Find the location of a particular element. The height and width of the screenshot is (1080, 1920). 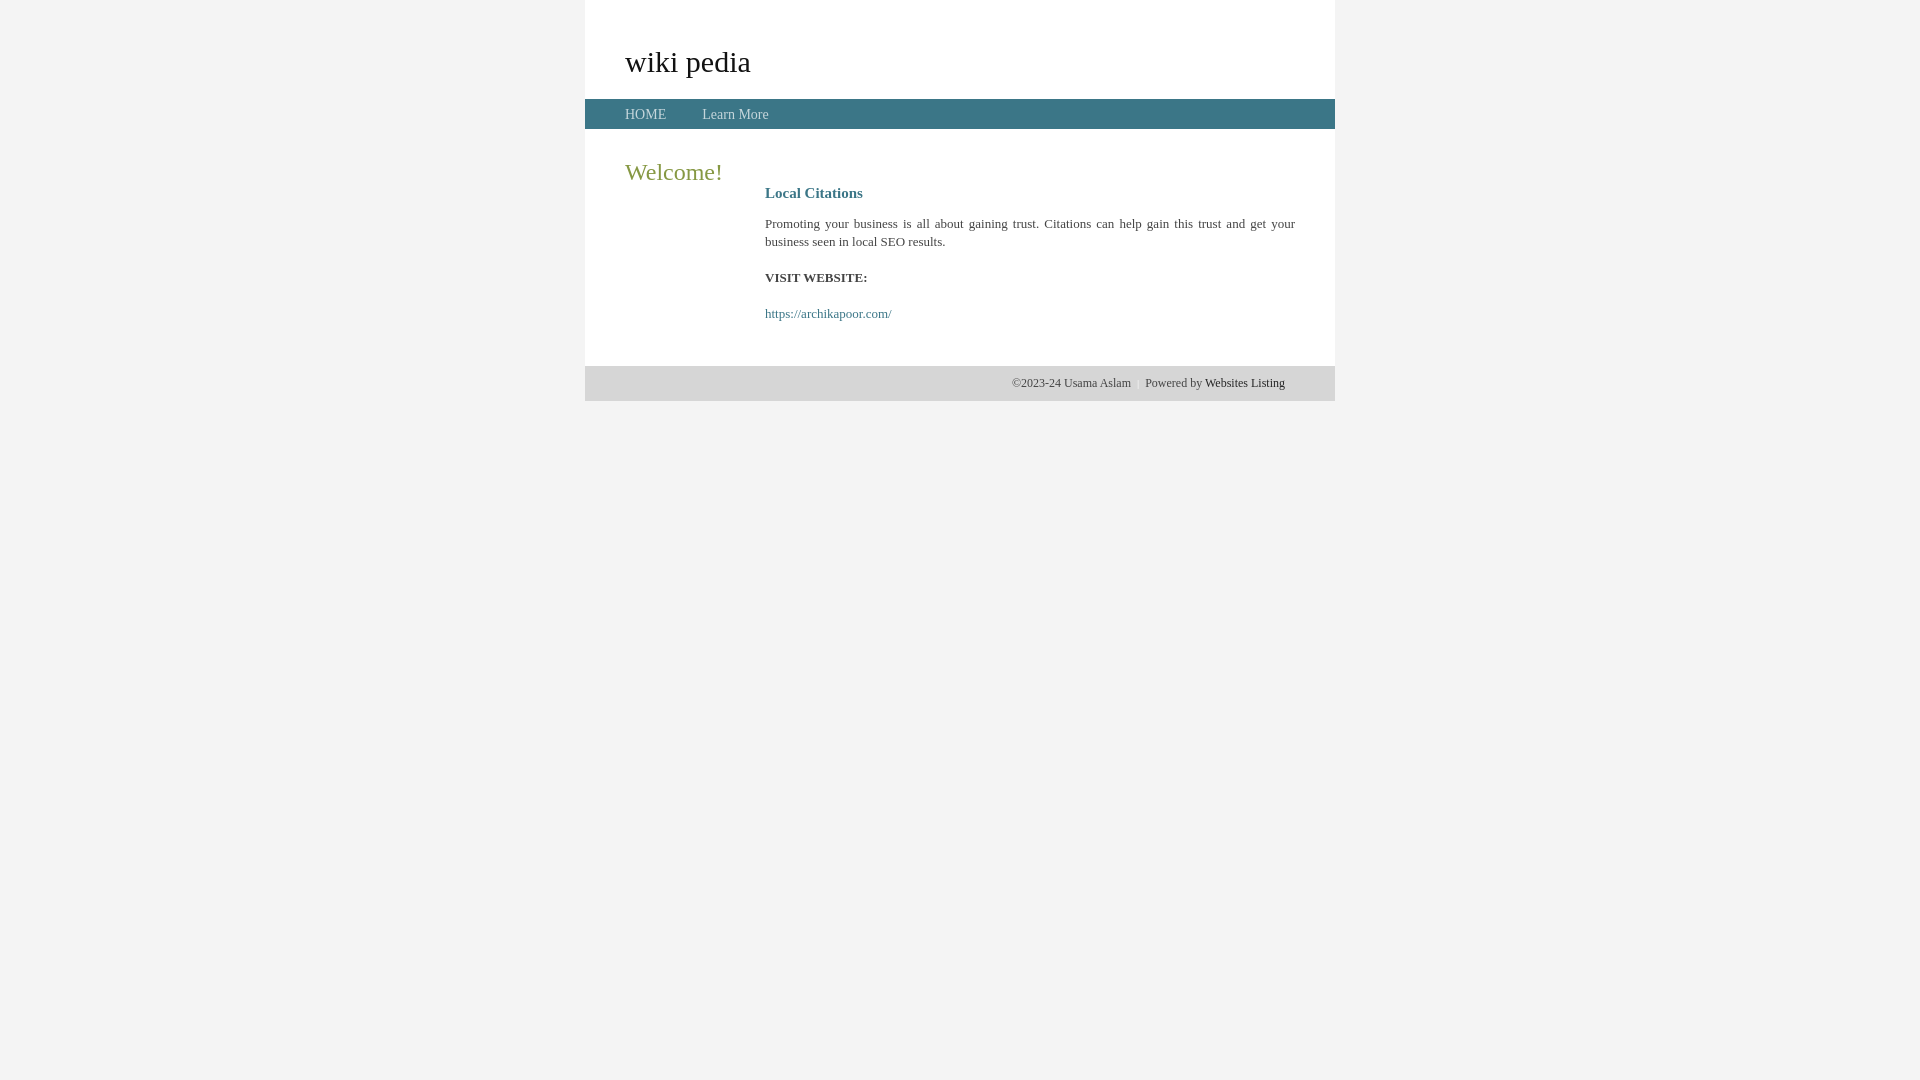

https://archikapoor.com/ is located at coordinates (828, 314).